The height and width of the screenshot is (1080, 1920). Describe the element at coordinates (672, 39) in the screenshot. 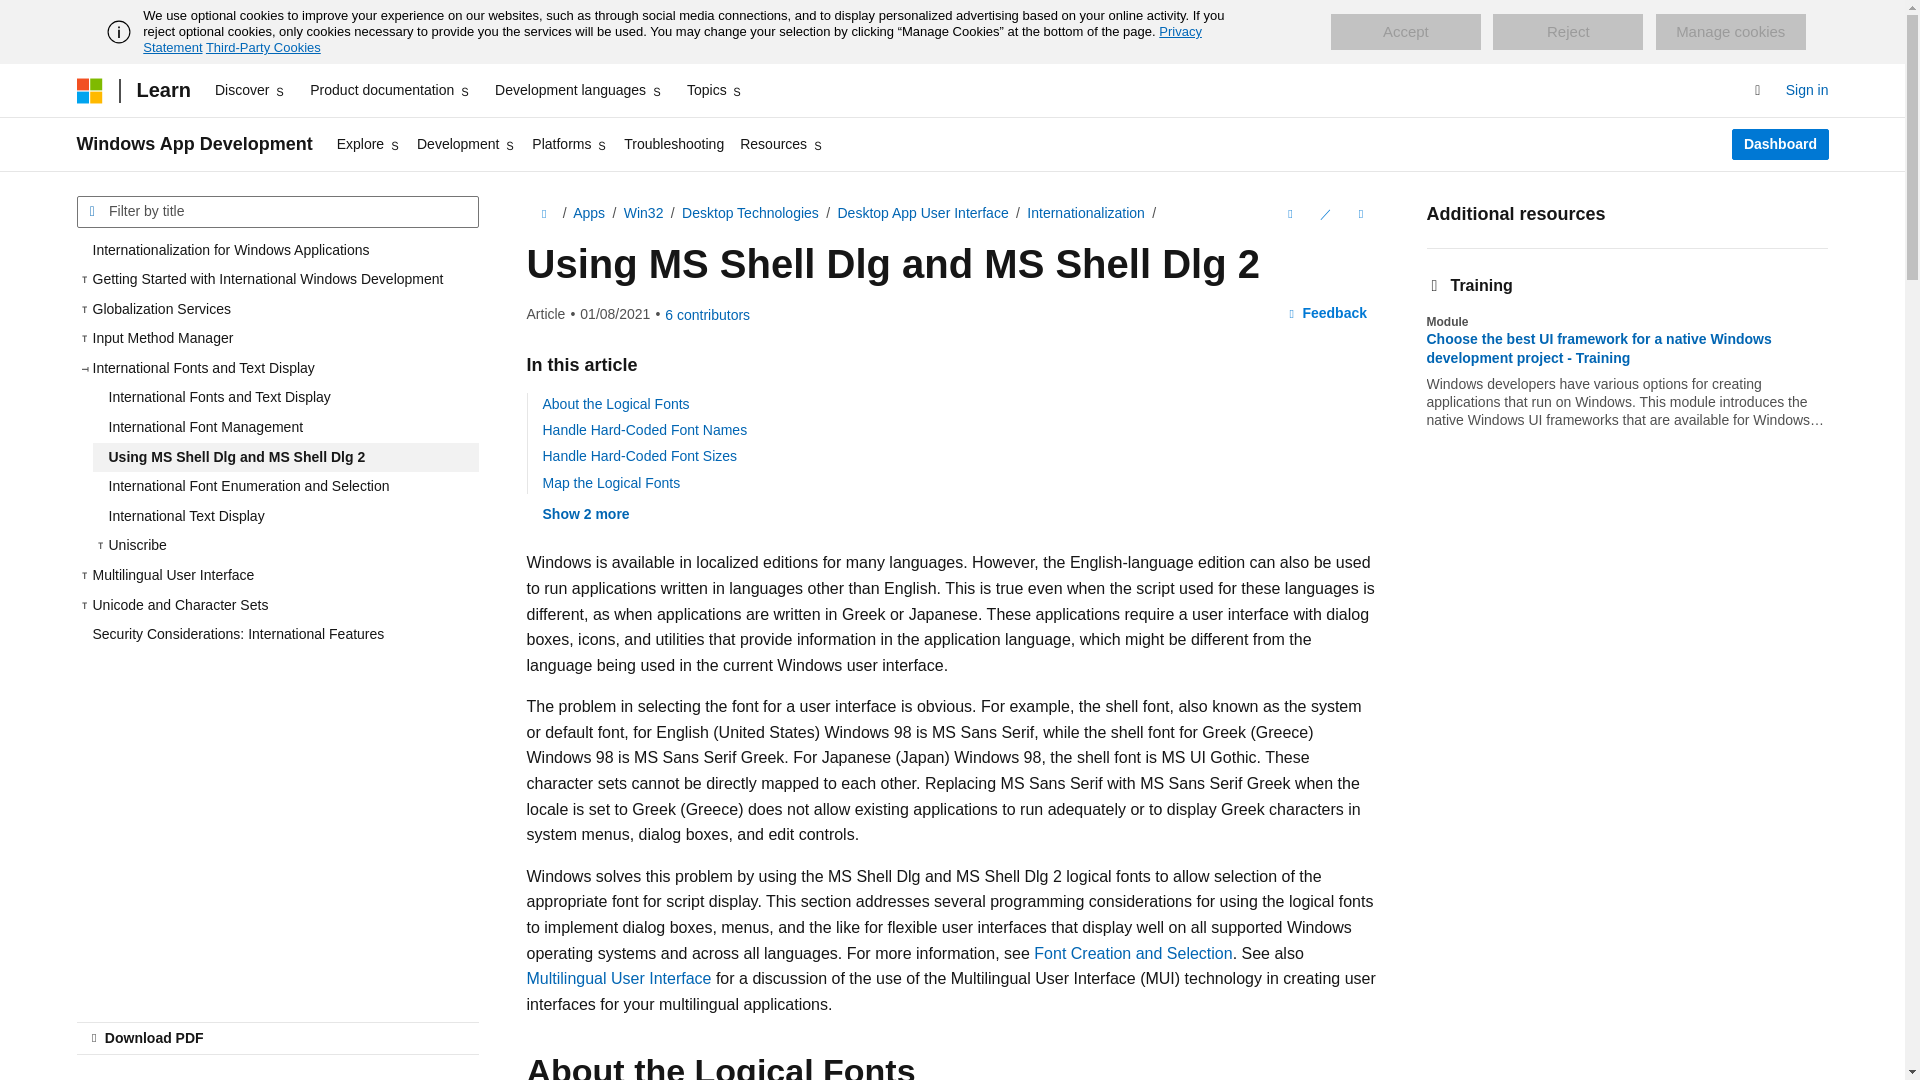

I see `Privacy Statement` at that location.